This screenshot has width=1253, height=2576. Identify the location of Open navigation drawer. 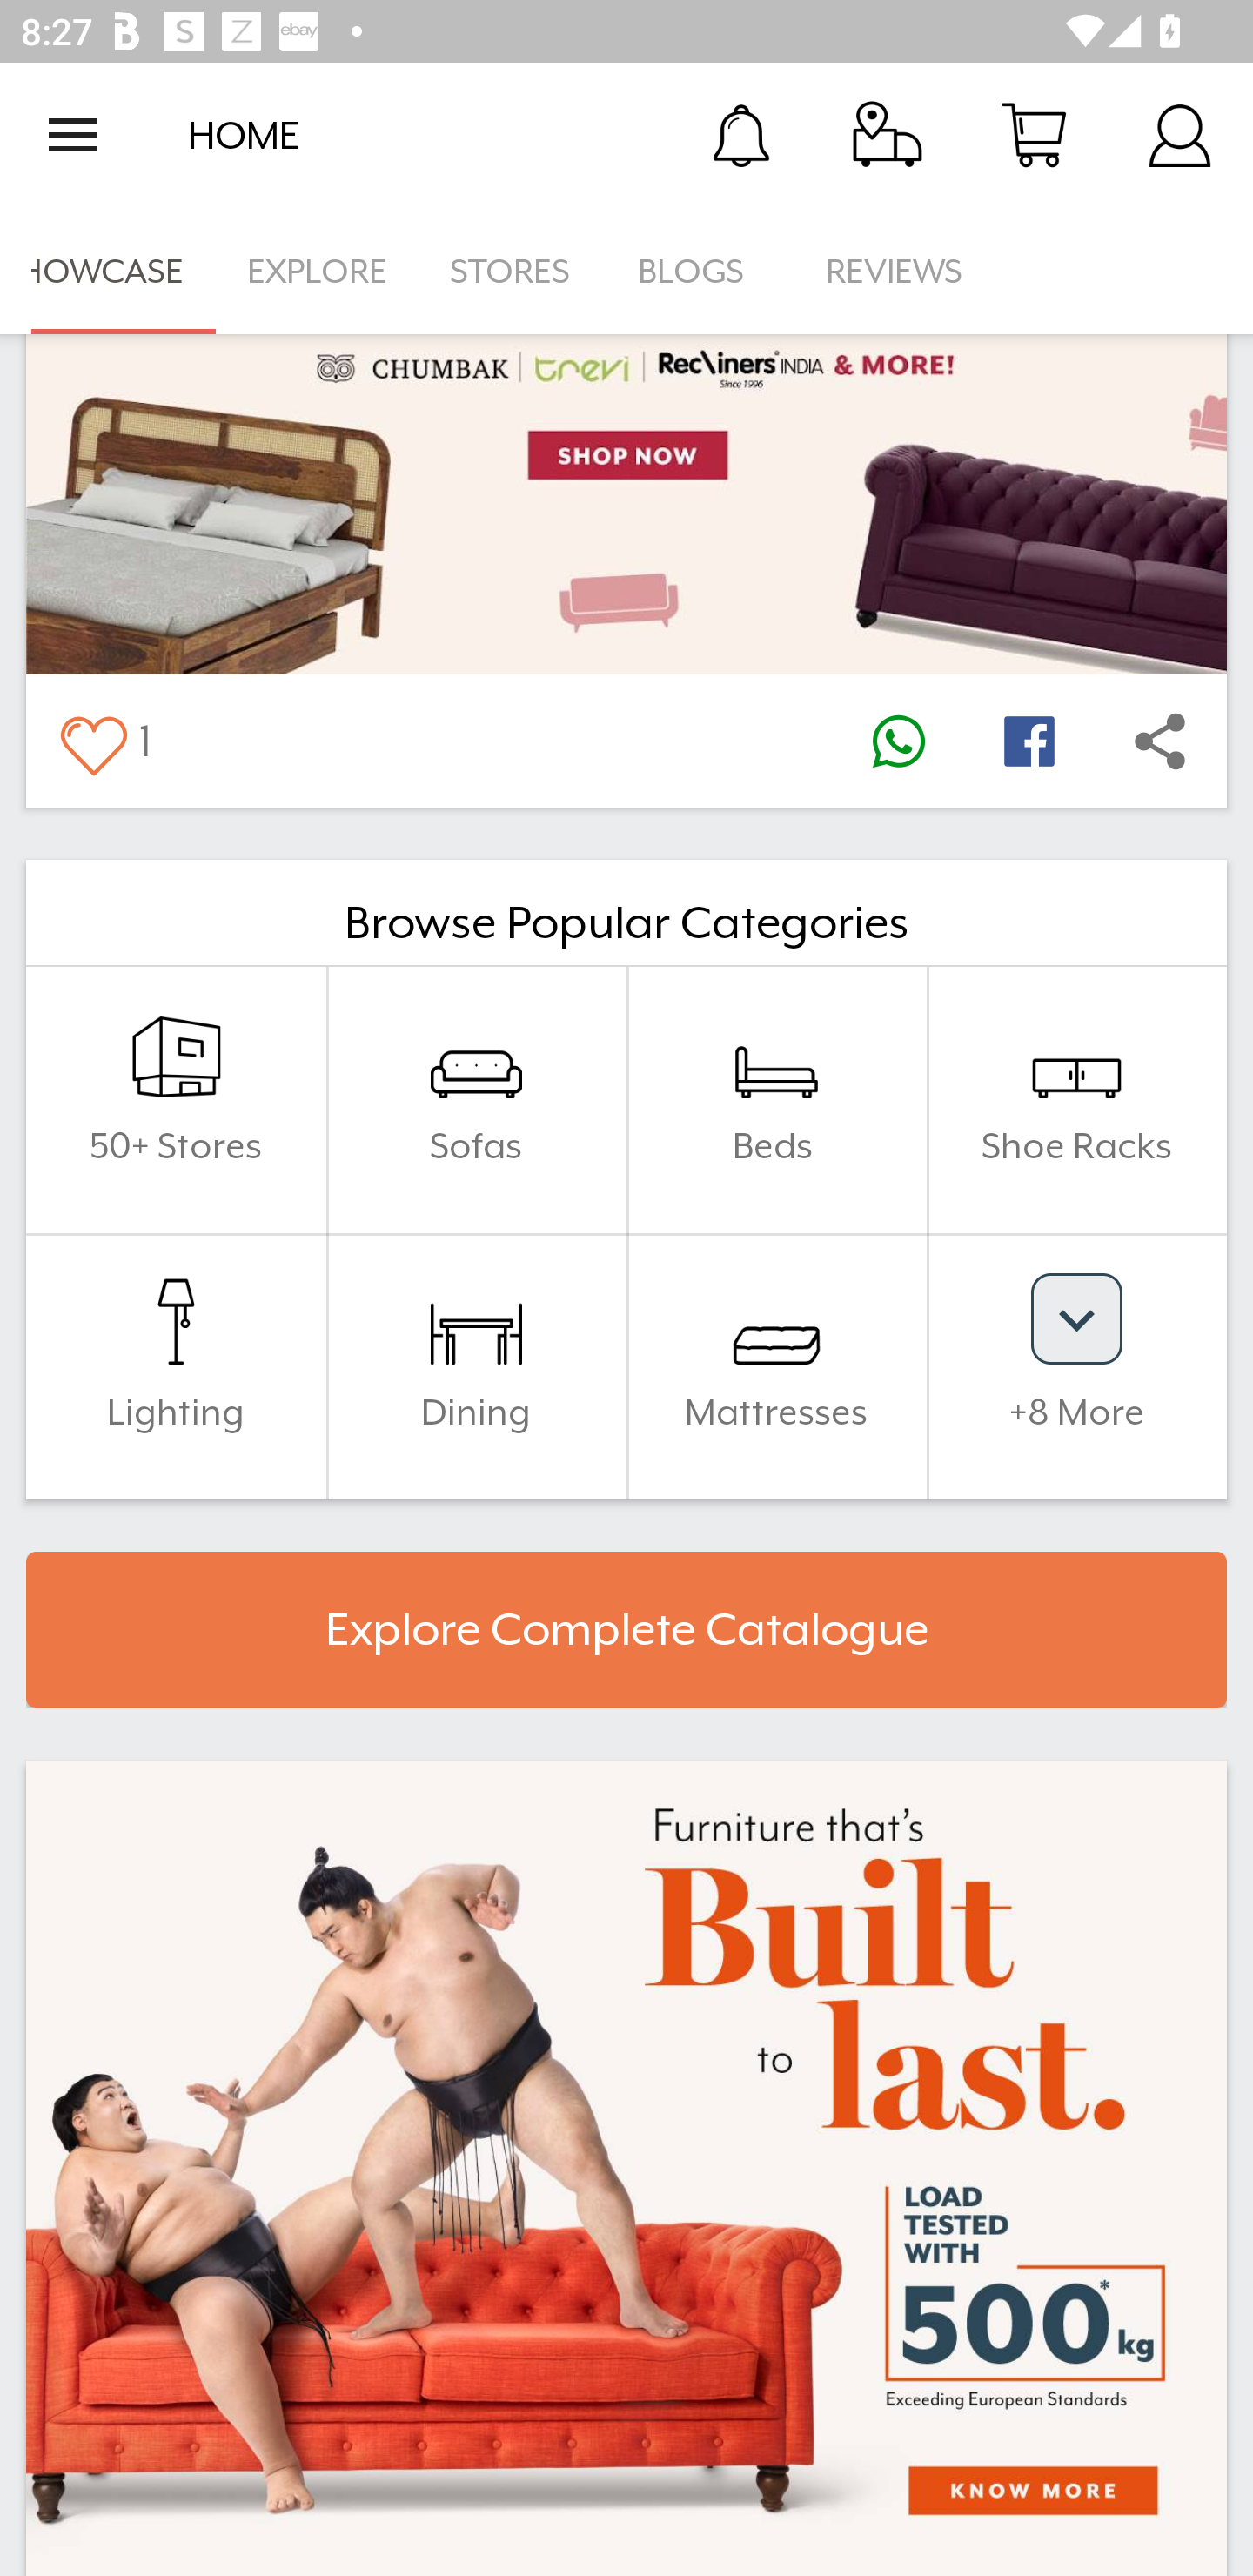
(73, 135).